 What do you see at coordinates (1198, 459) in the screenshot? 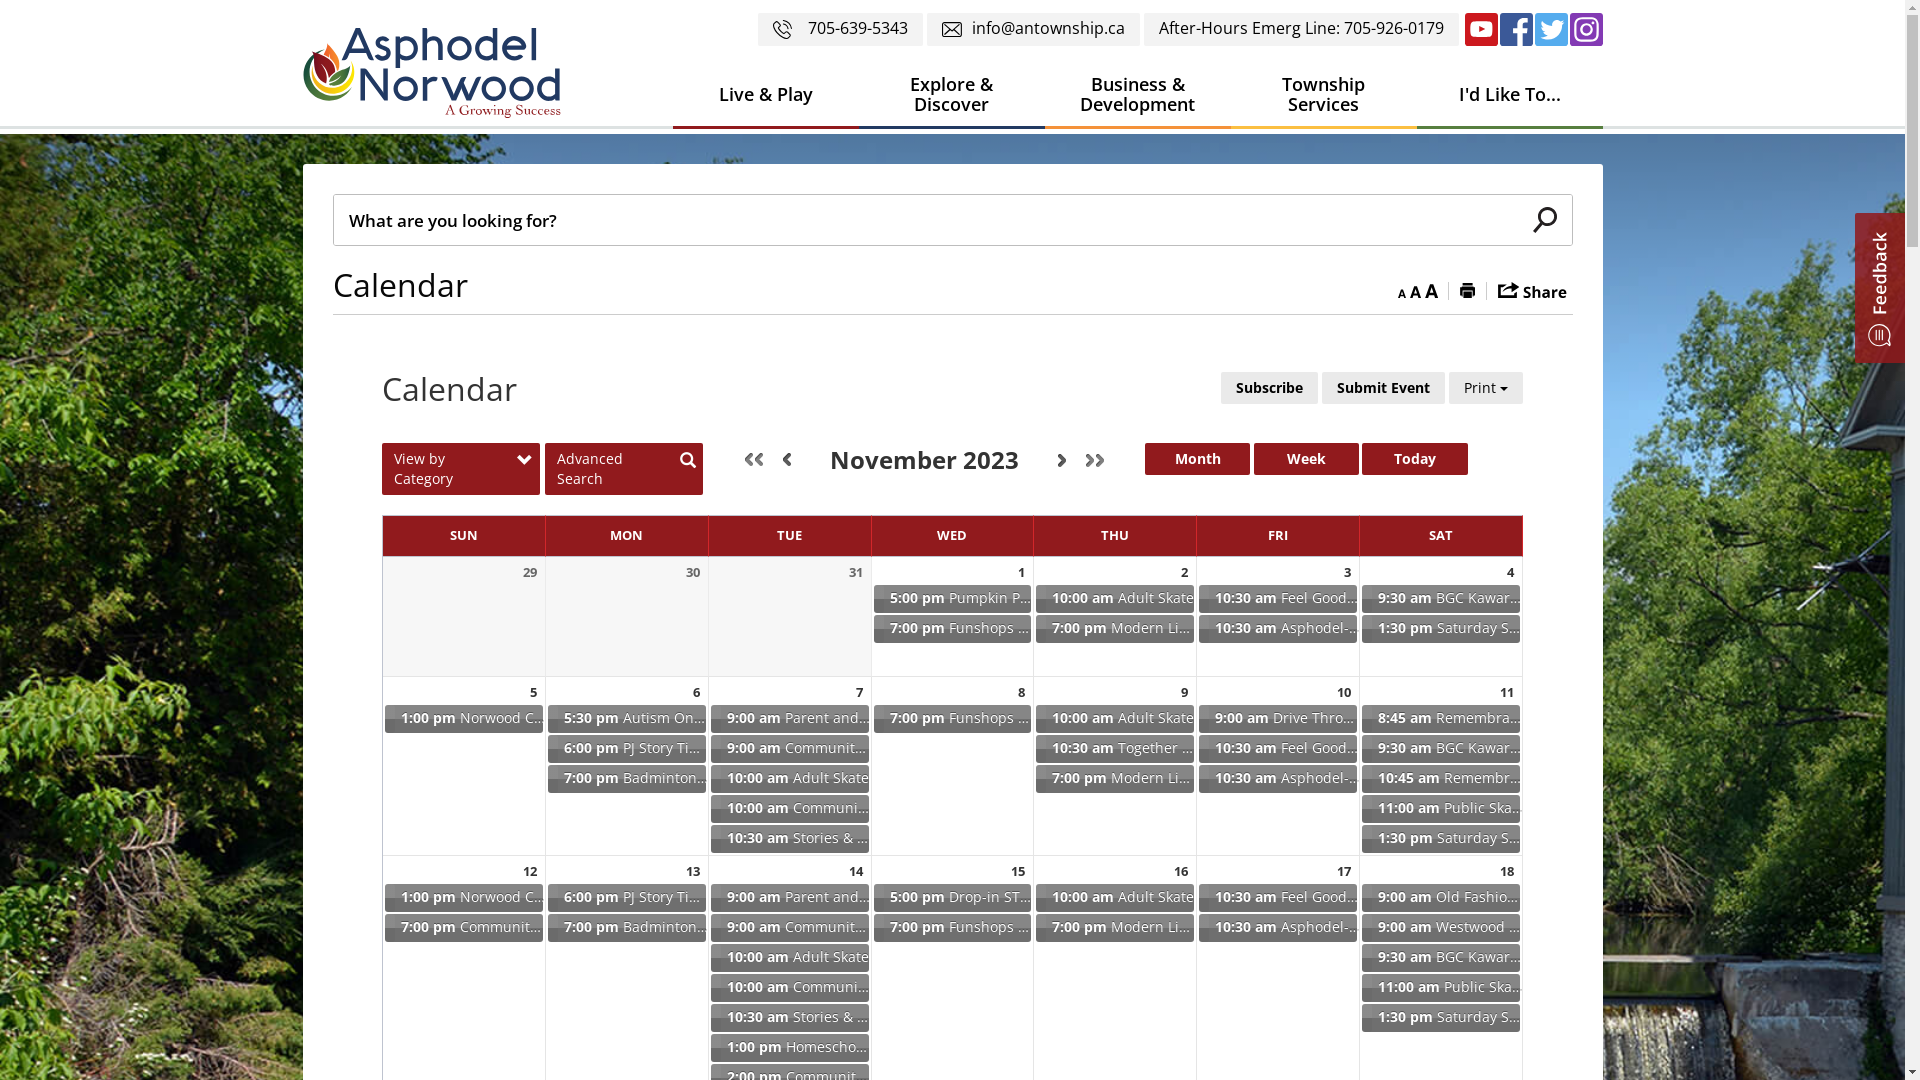
I see `Month` at bounding box center [1198, 459].